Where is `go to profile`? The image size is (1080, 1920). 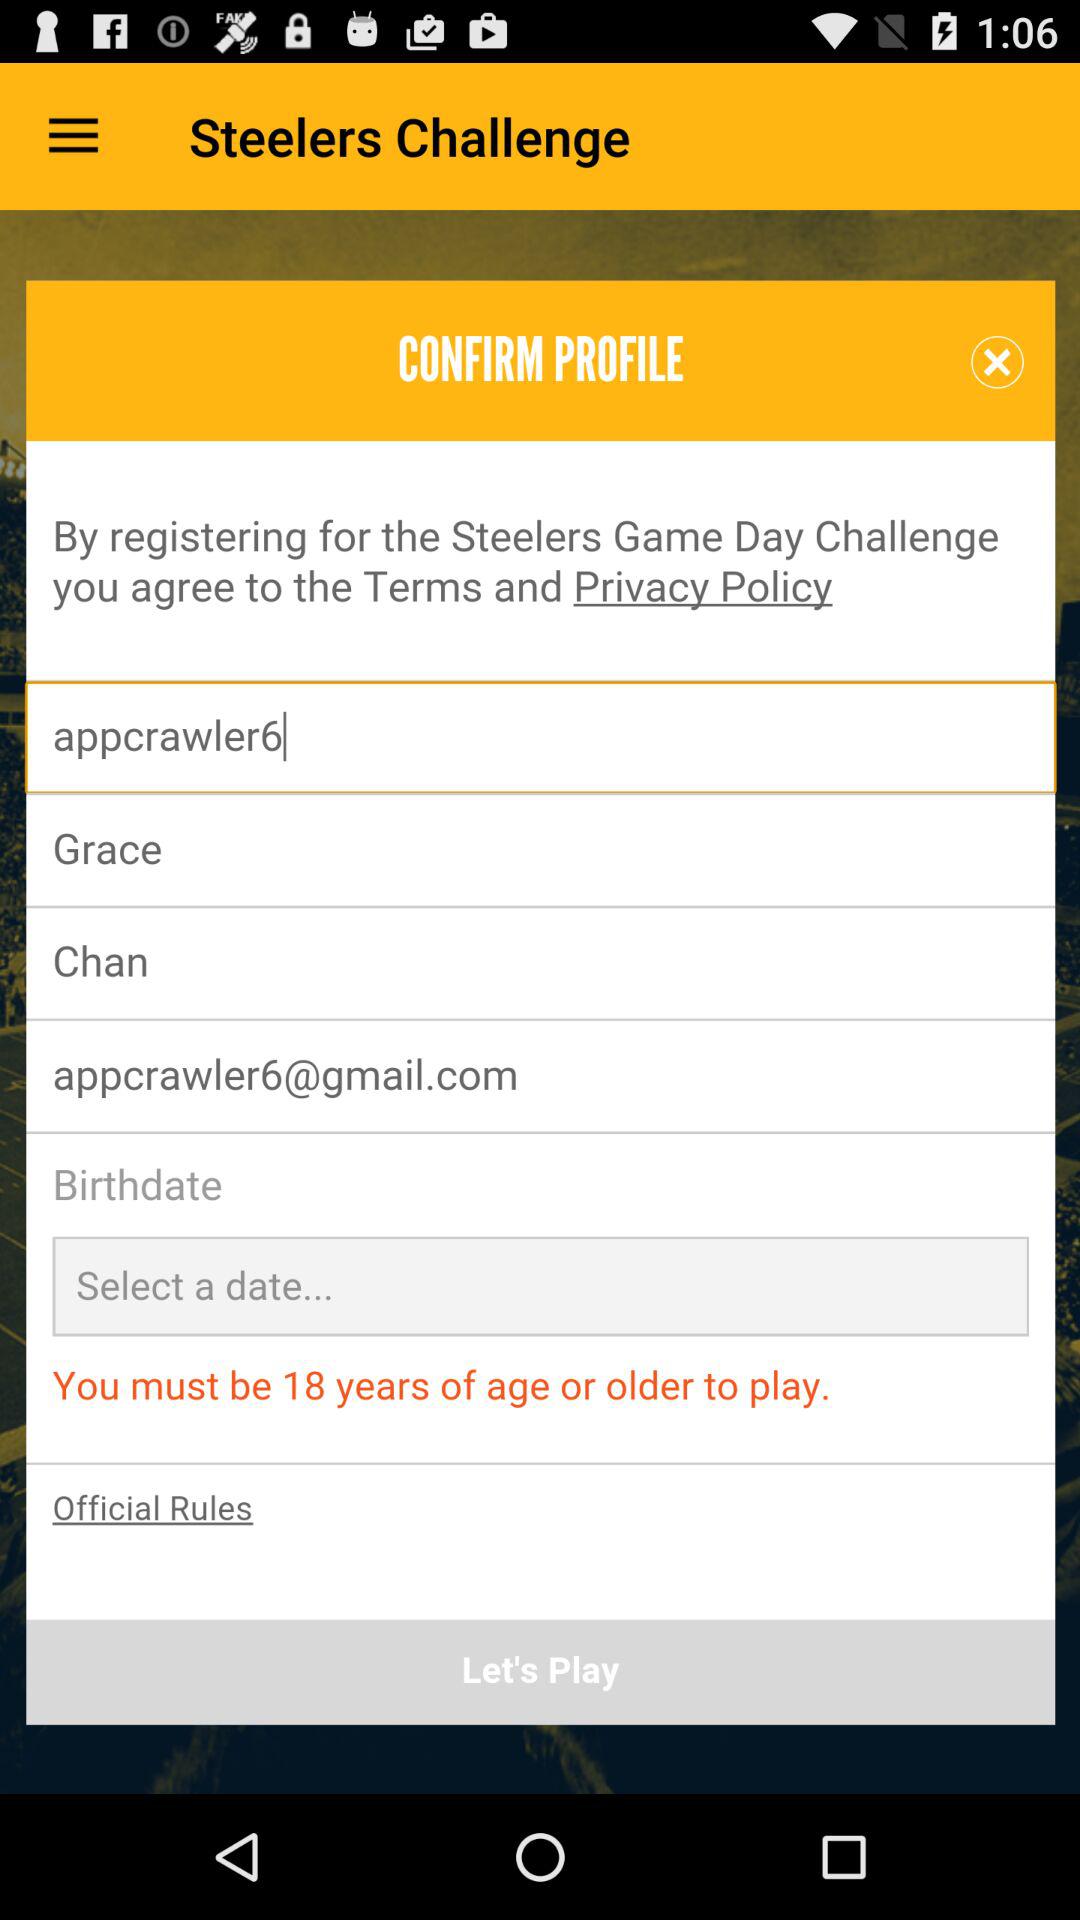
go to profile is located at coordinates (540, 1002).